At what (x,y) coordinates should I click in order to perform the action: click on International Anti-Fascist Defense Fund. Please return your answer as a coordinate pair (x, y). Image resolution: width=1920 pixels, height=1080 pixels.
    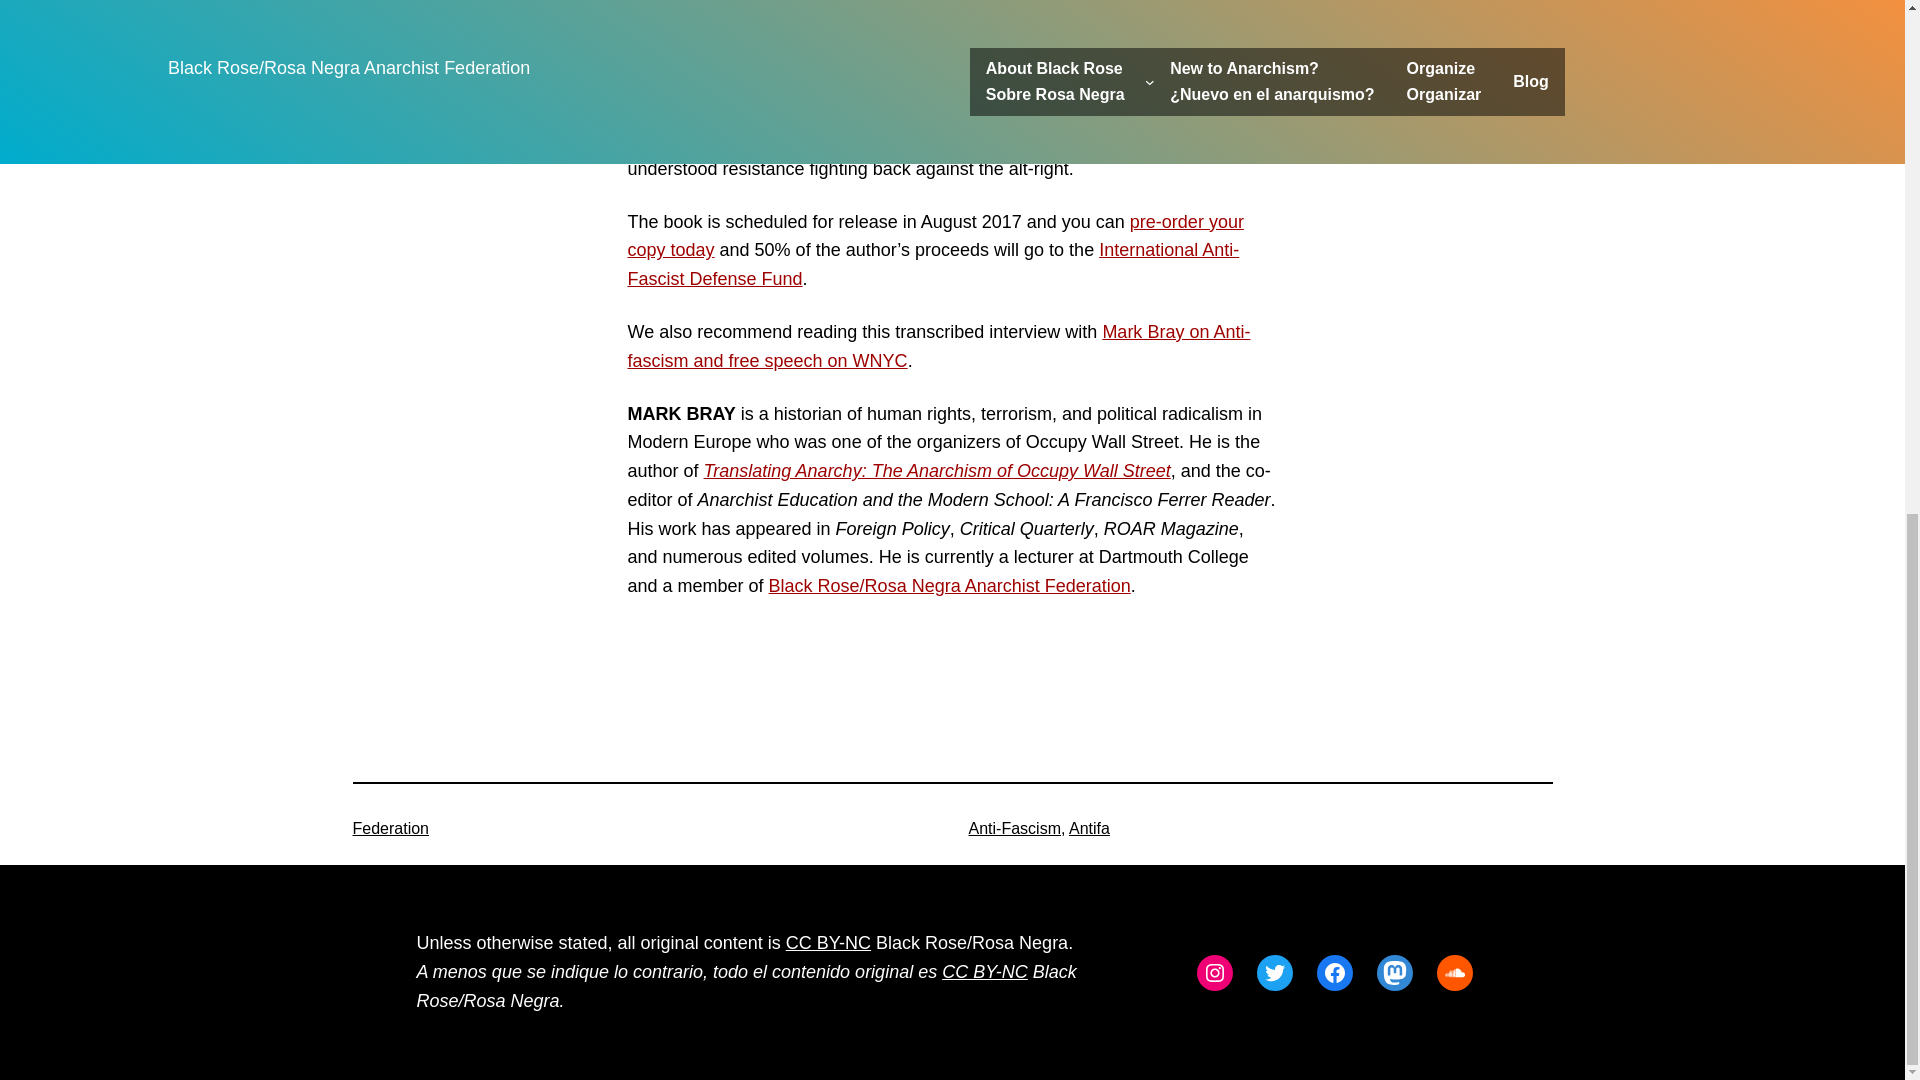
    Looking at the image, I should click on (934, 264).